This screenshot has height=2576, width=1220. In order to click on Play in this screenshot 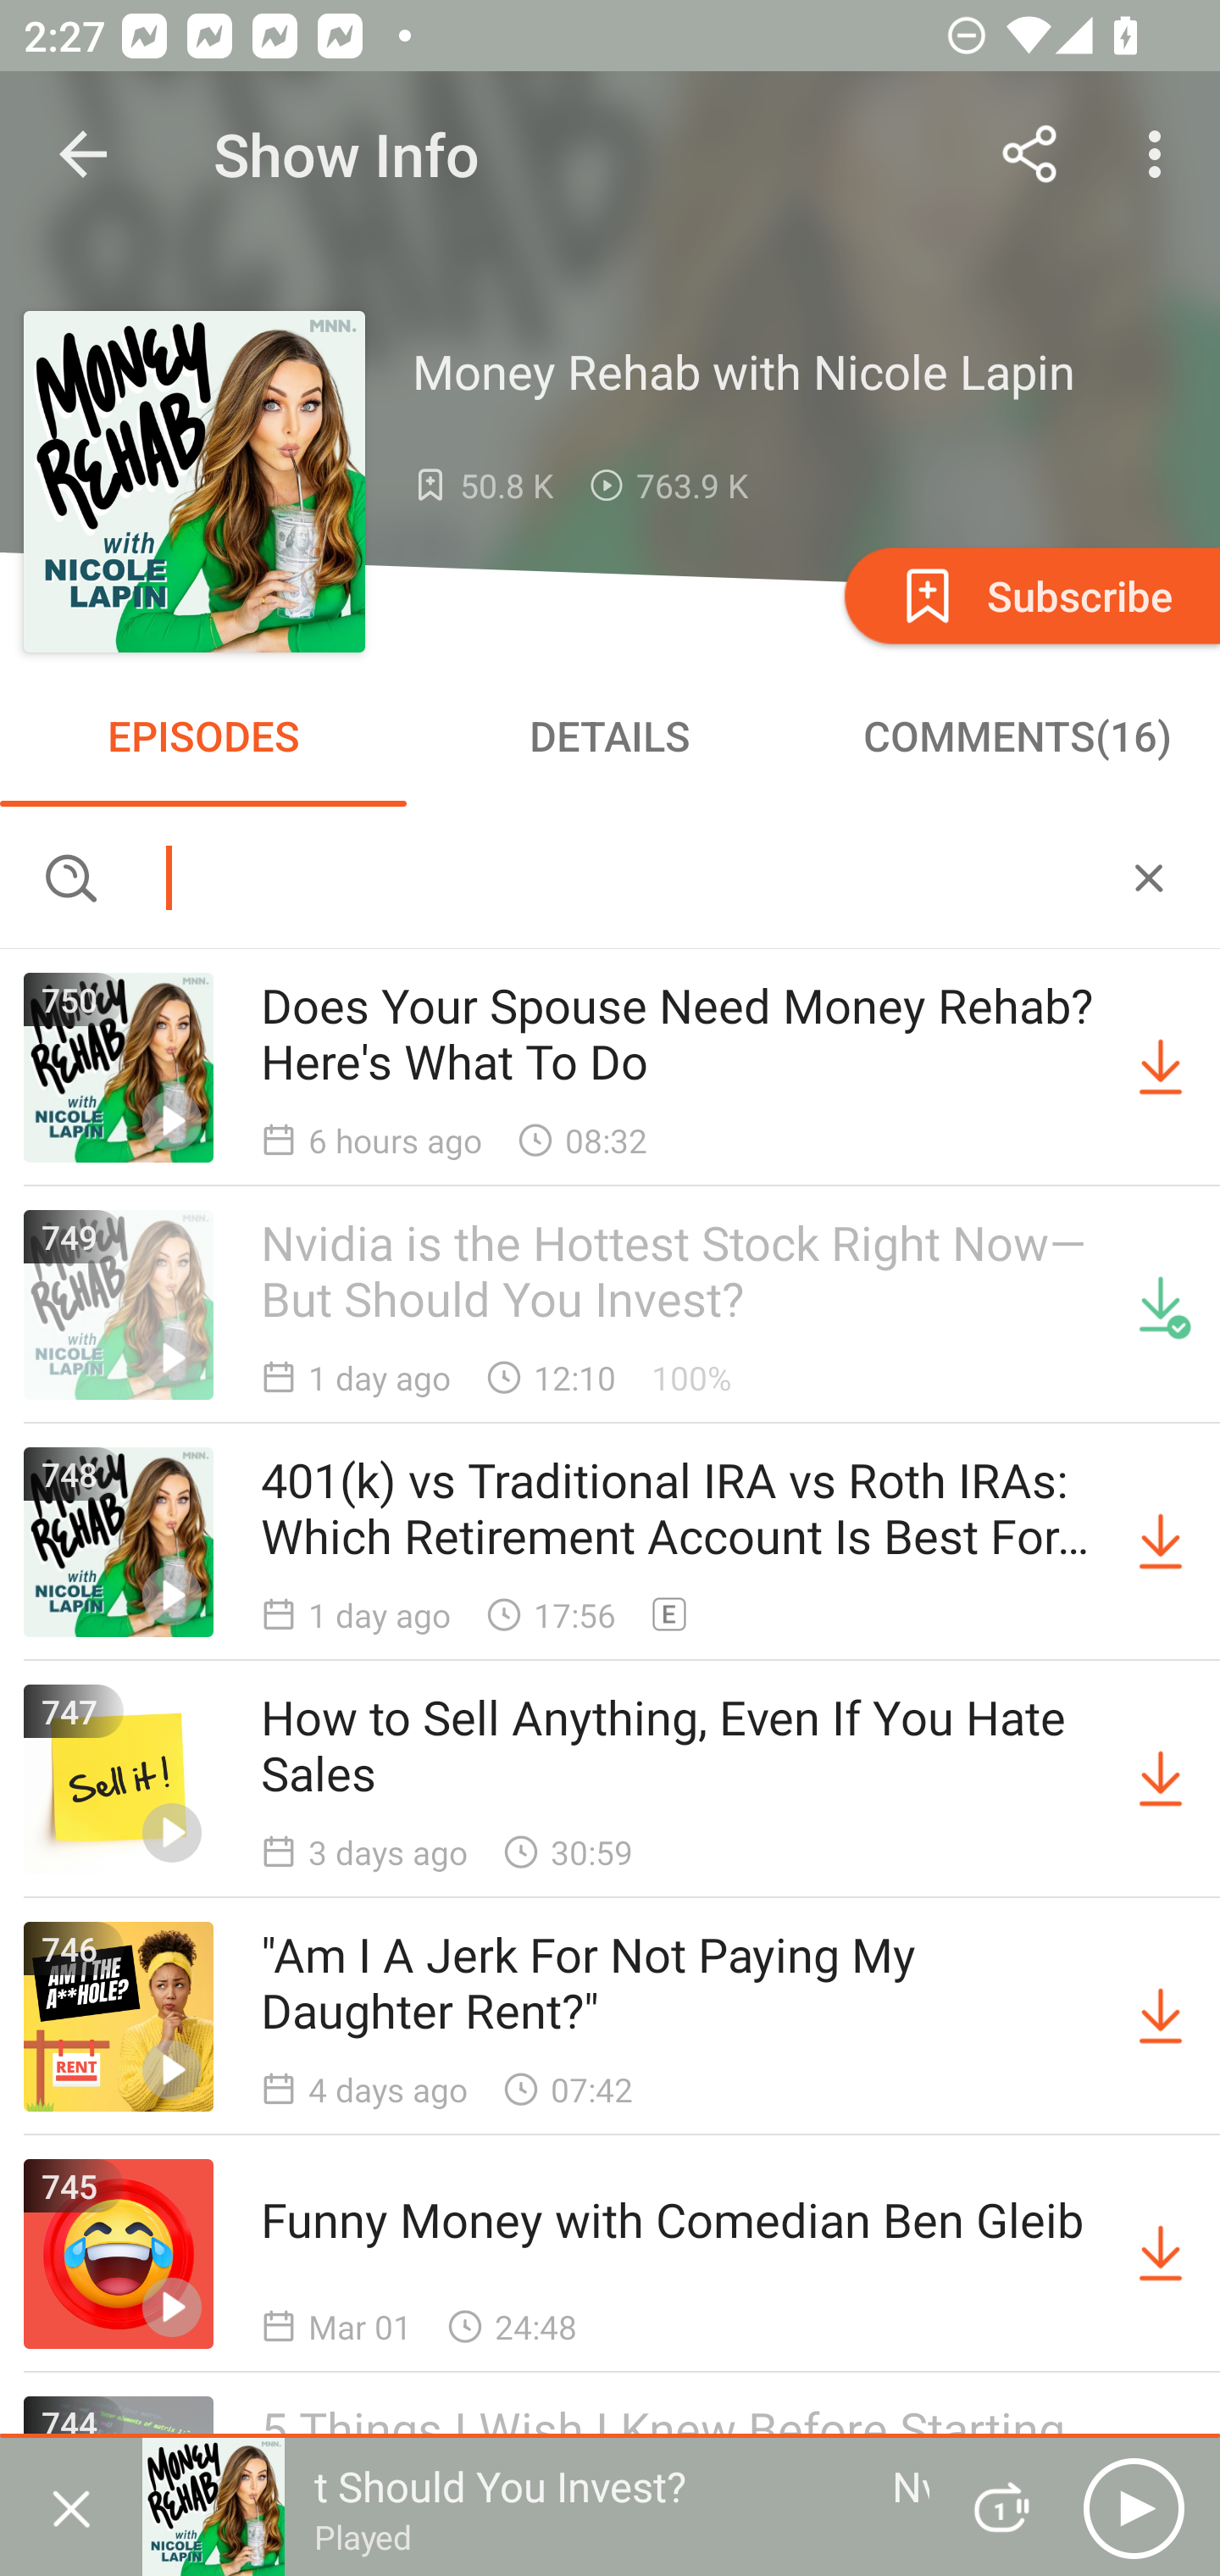, I will do `click(1134, 2507)`.